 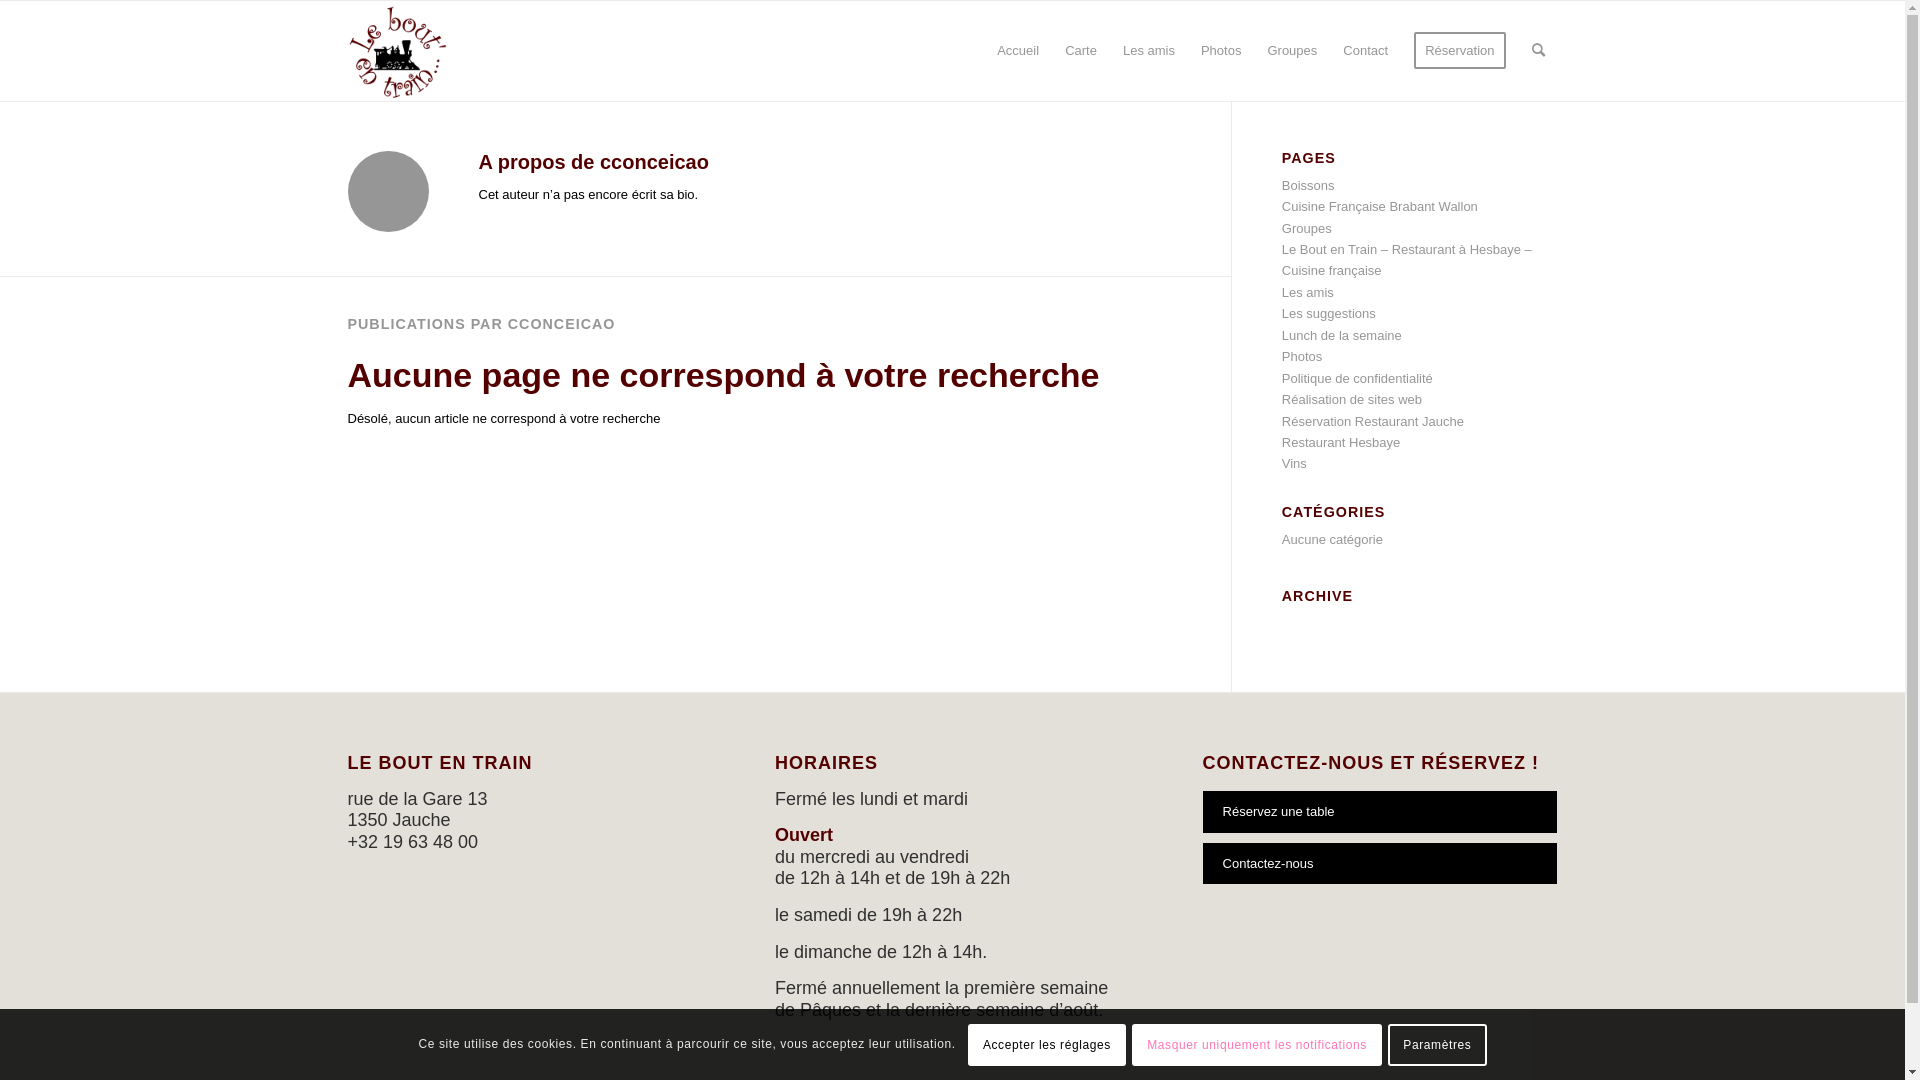 I want to click on logo-bout-en-train, so click(x=398, y=51).